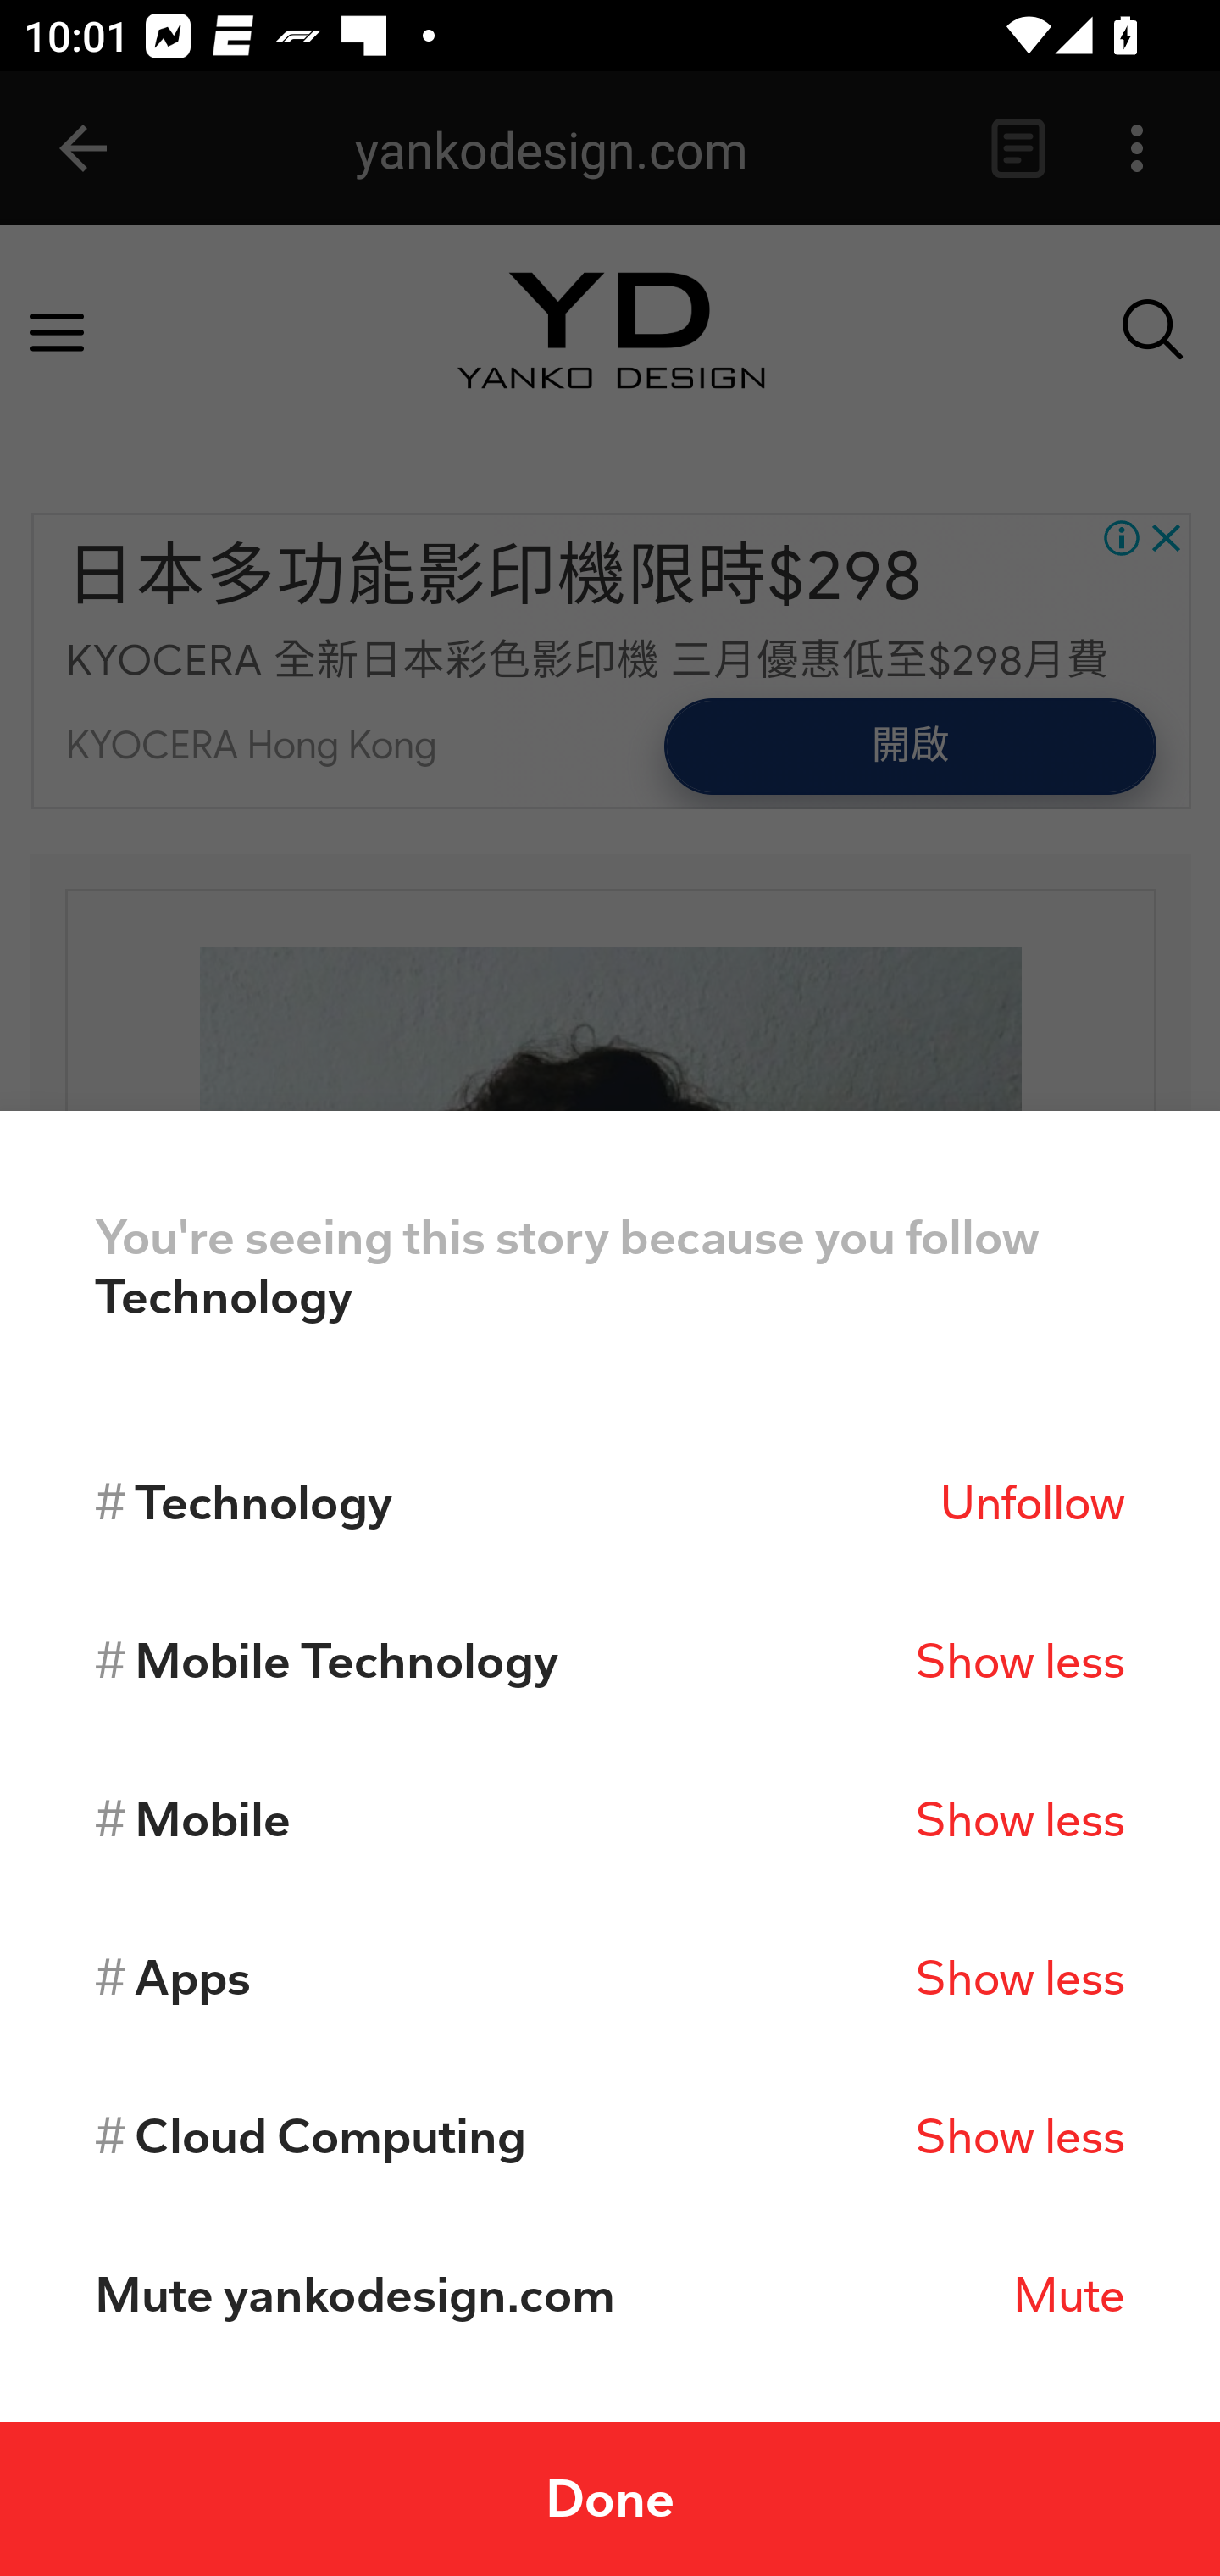 This screenshot has width=1220, height=2576. I want to click on Show less, so click(1020, 2136).